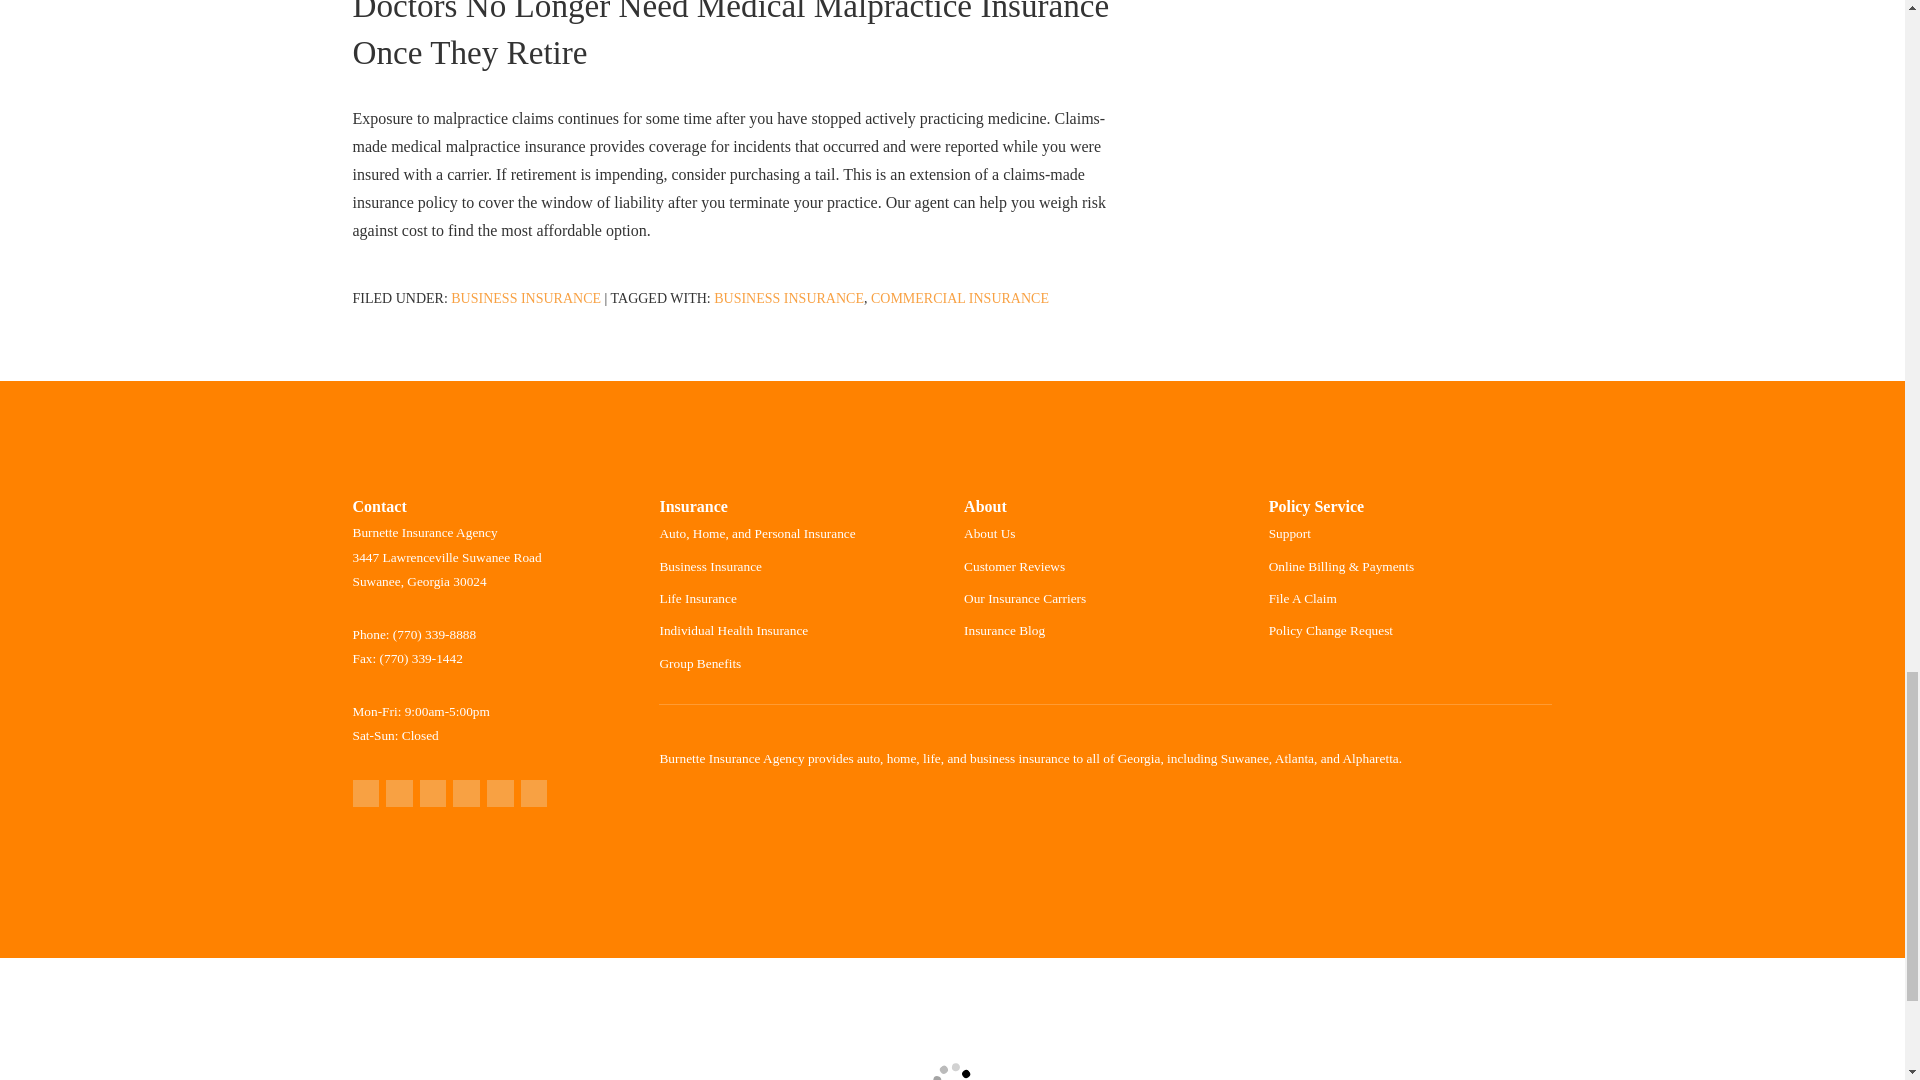  I want to click on Commercial Insurance, so click(960, 298).